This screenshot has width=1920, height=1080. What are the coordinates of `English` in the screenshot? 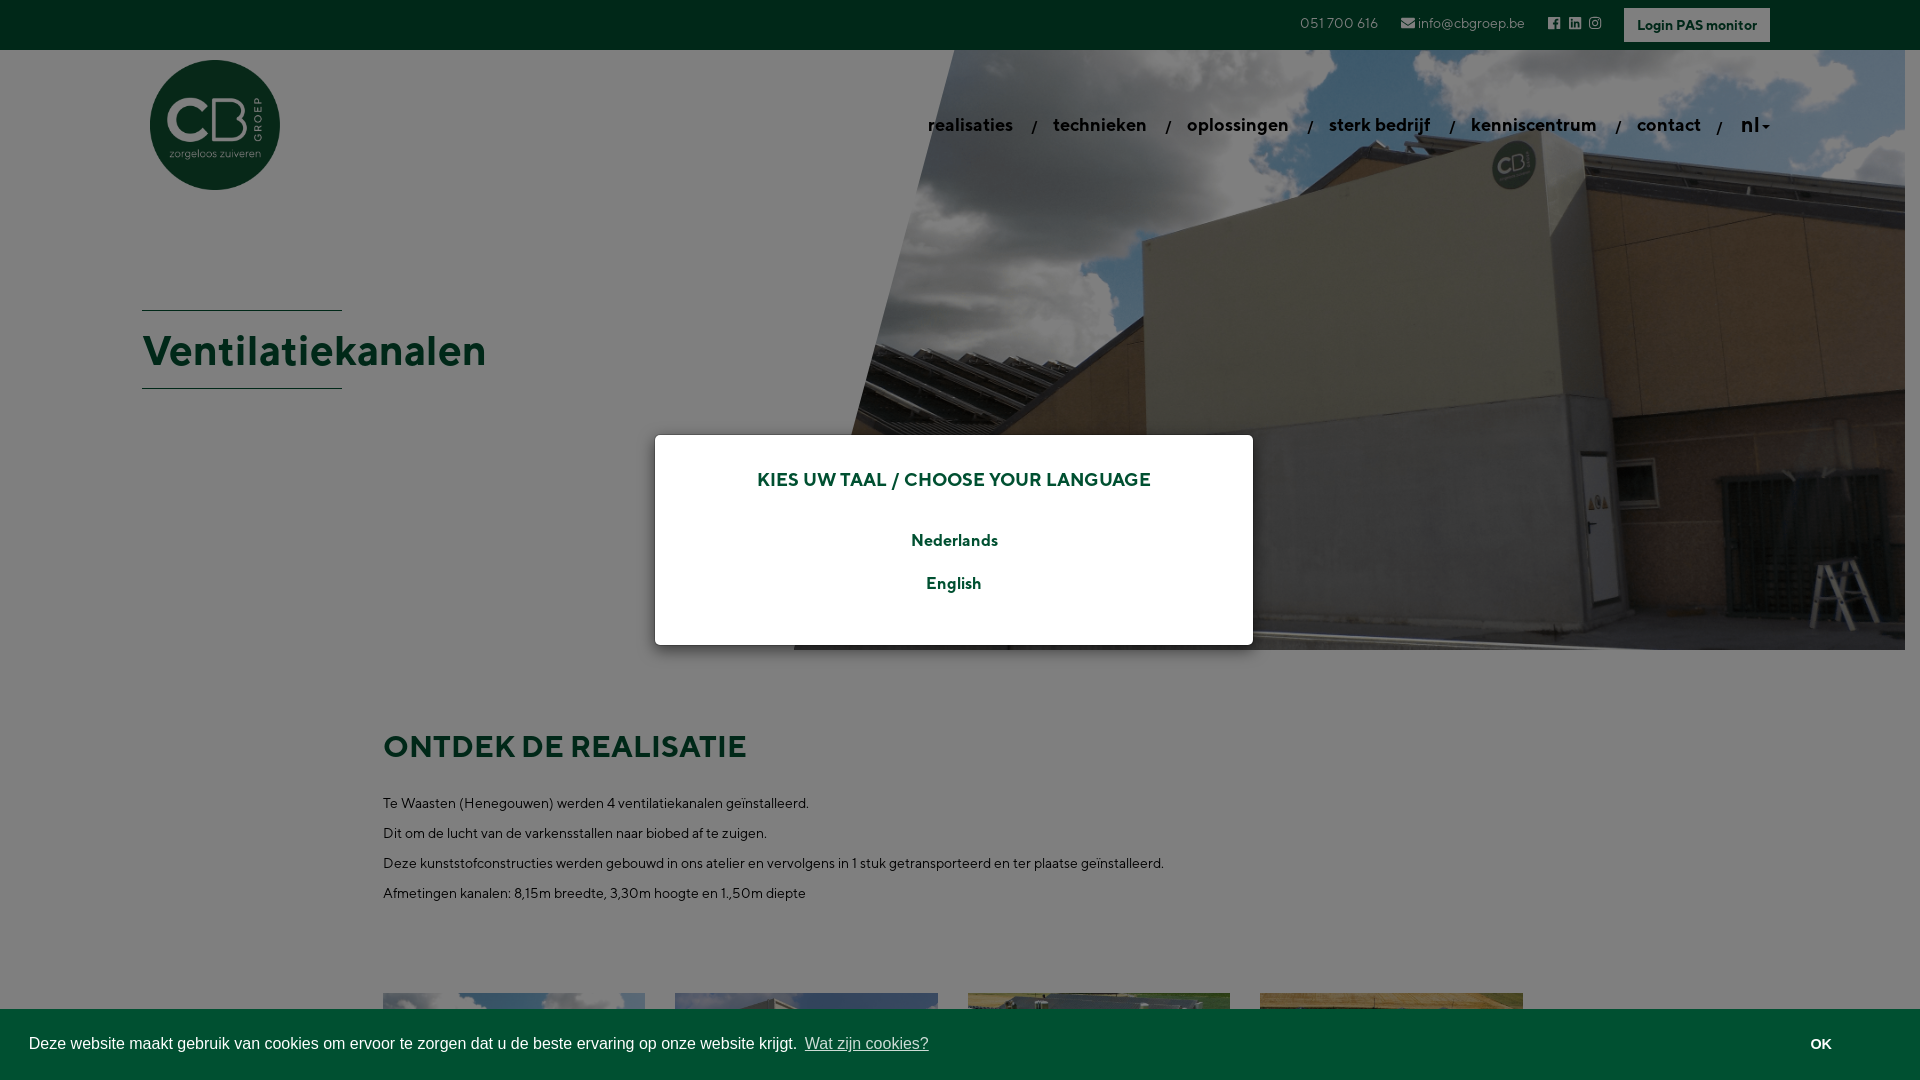 It's located at (954, 584).